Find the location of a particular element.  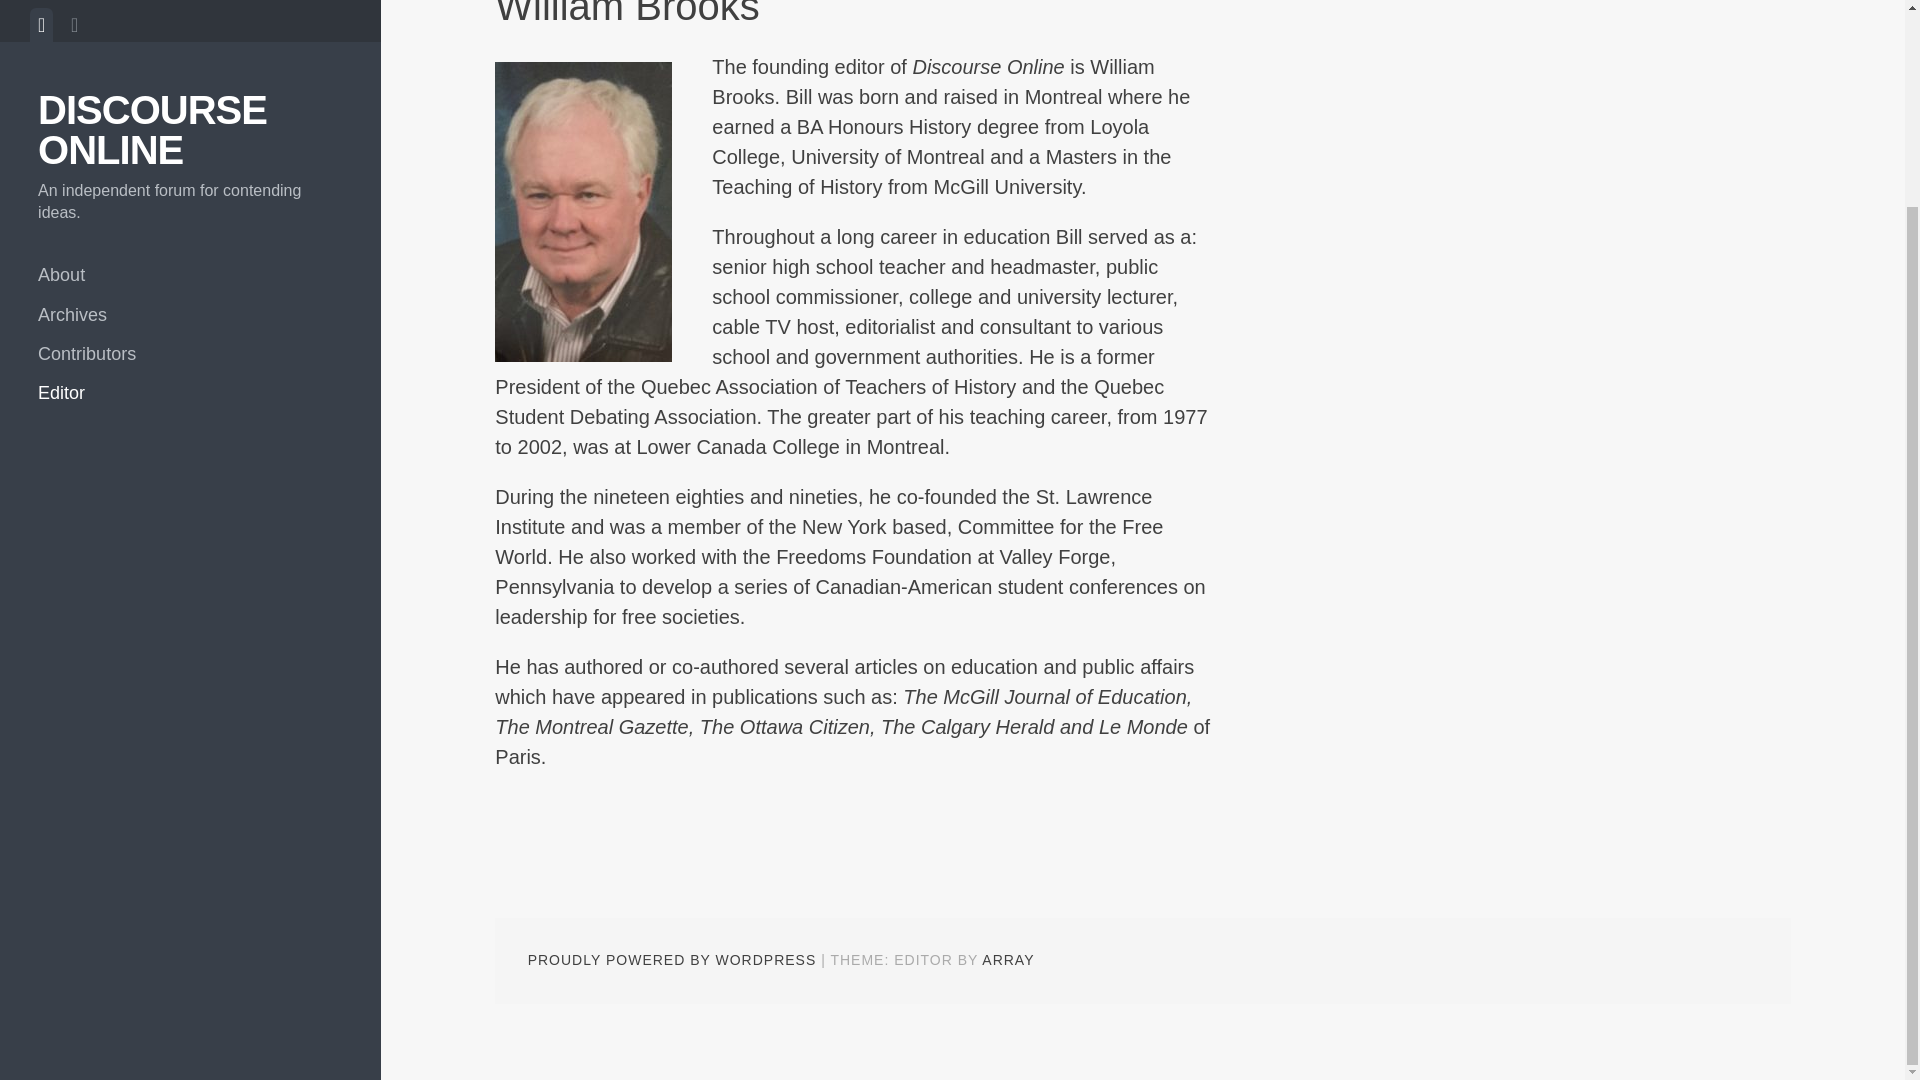

PROUDLY POWERED BY WORDPRESS is located at coordinates (672, 959).